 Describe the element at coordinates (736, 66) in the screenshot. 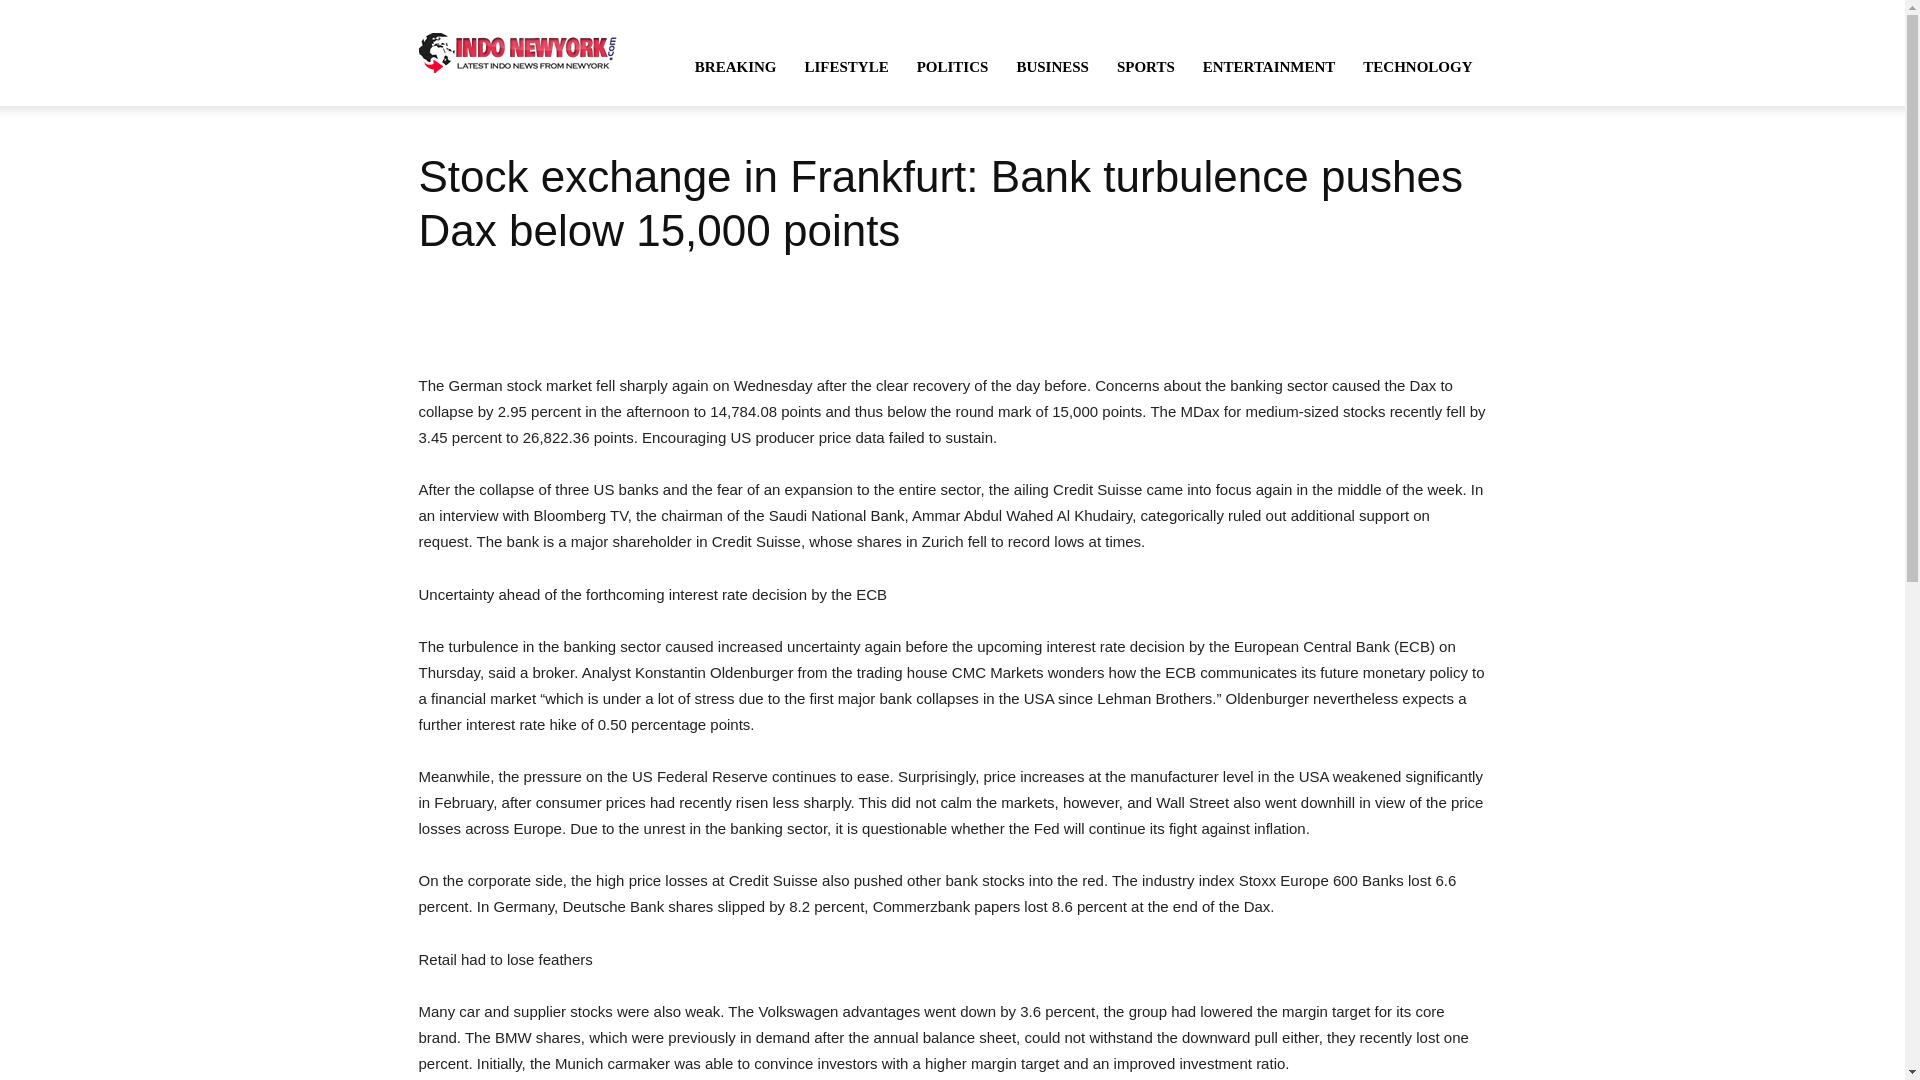

I see `BREAKING` at that location.